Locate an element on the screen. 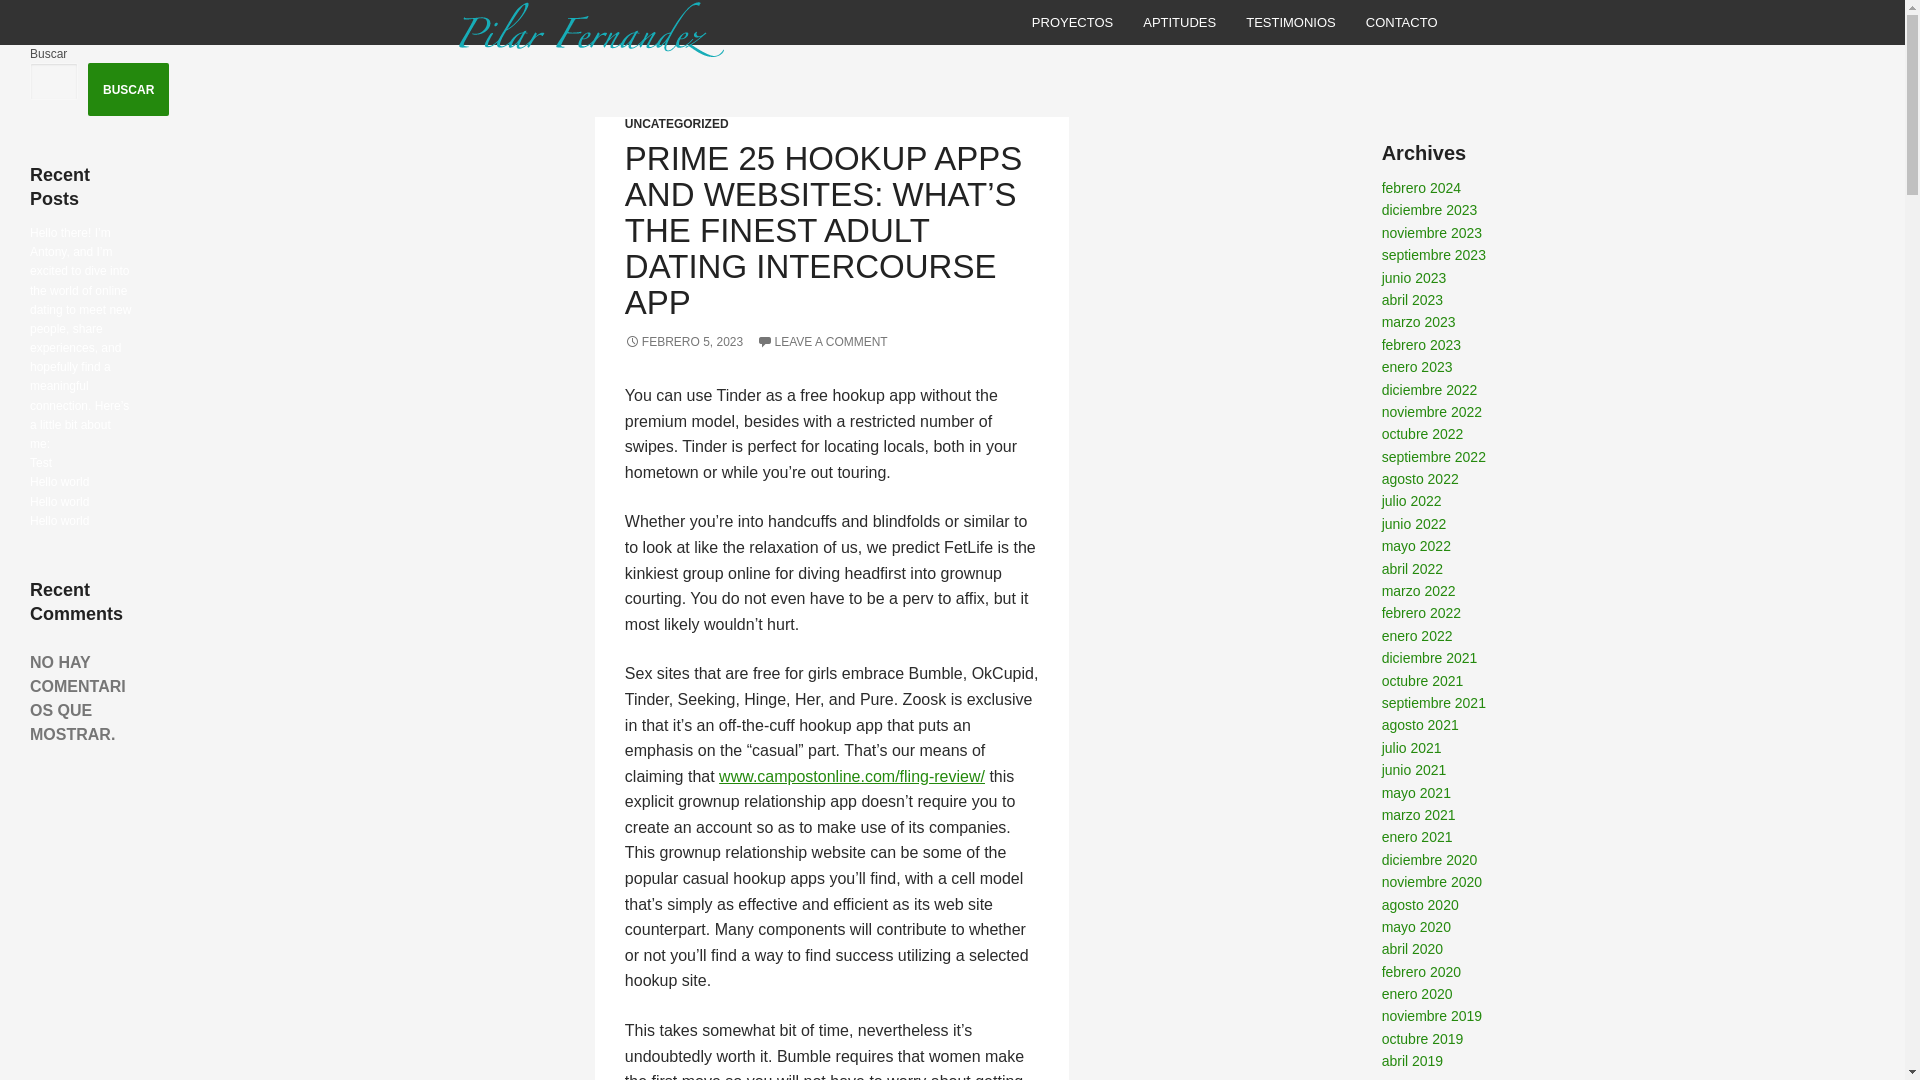 The height and width of the screenshot is (1080, 1920). septiembre 2022 is located at coordinates (1434, 457).